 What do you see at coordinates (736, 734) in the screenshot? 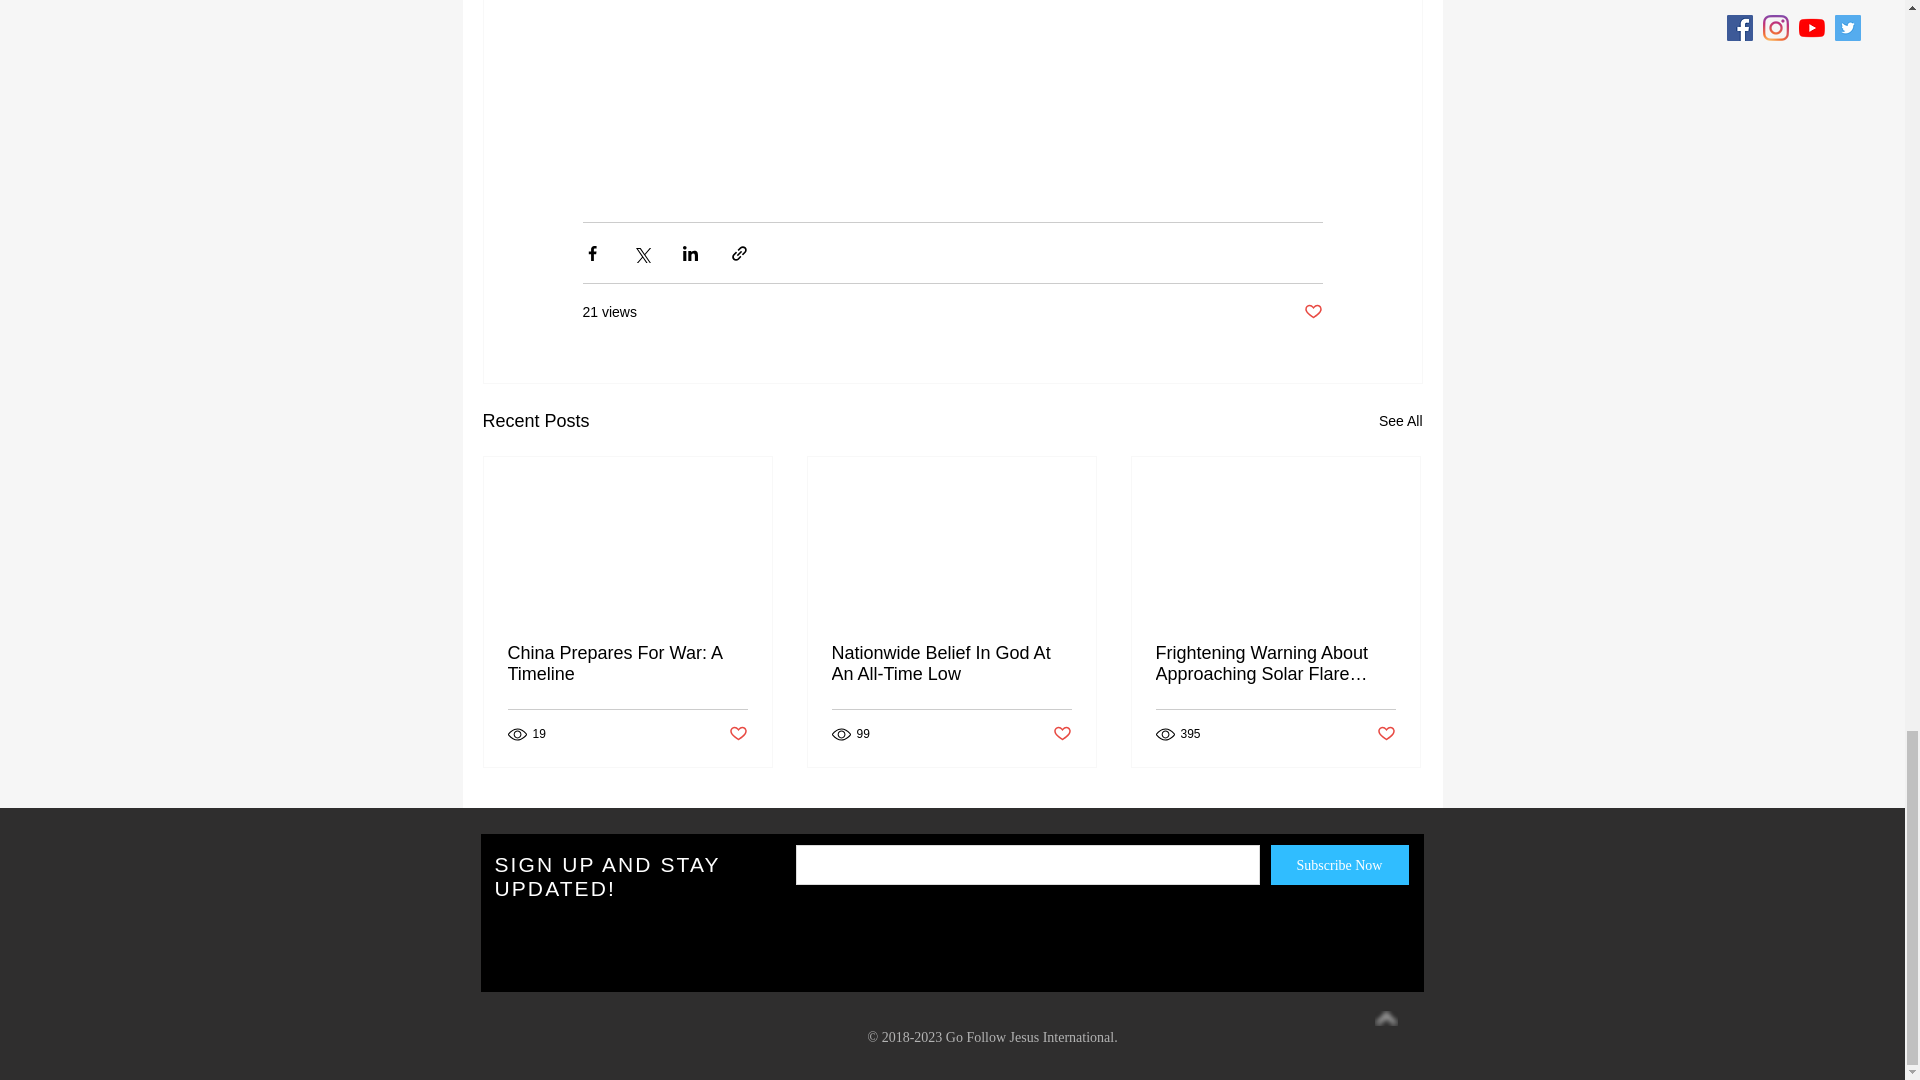
I see `Post not marked as liked` at bounding box center [736, 734].